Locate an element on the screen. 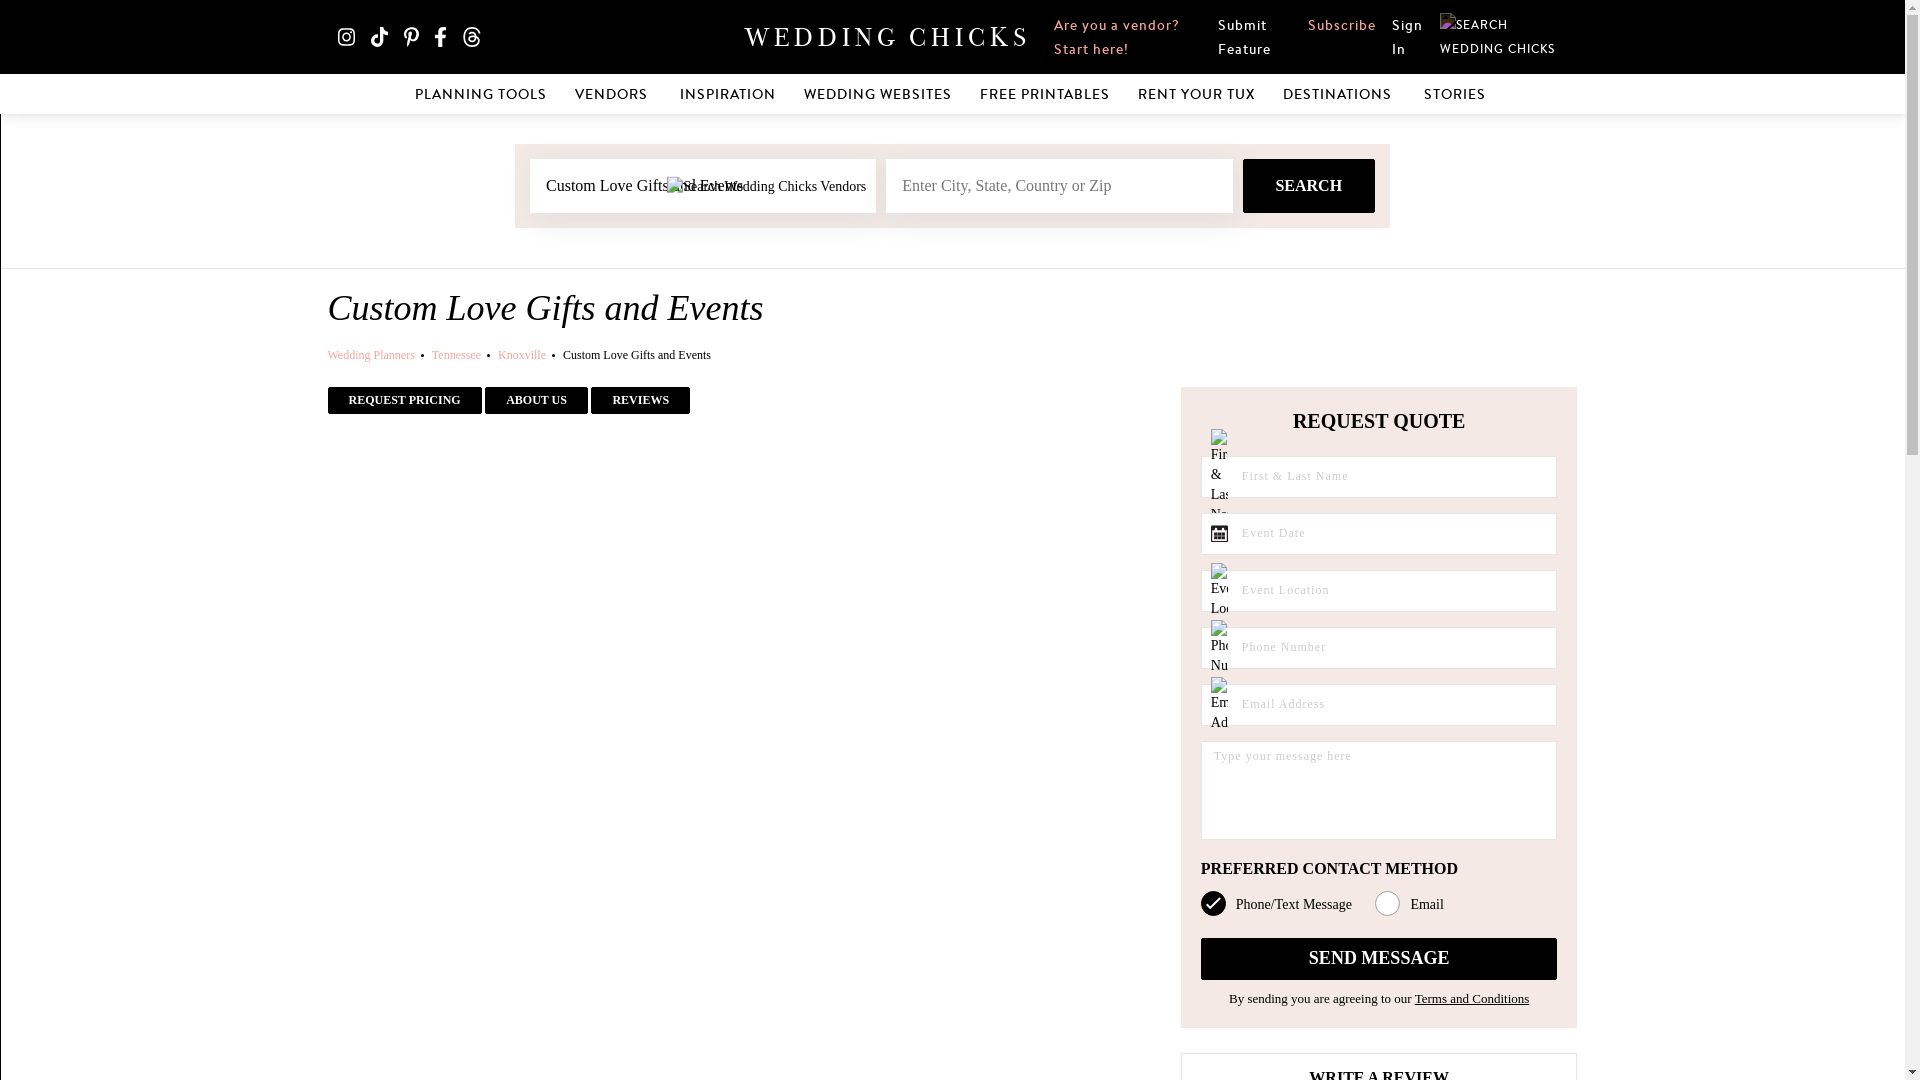 This screenshot has width=1920, height=1080. Subscribe is located at coordinates (1342, 25).